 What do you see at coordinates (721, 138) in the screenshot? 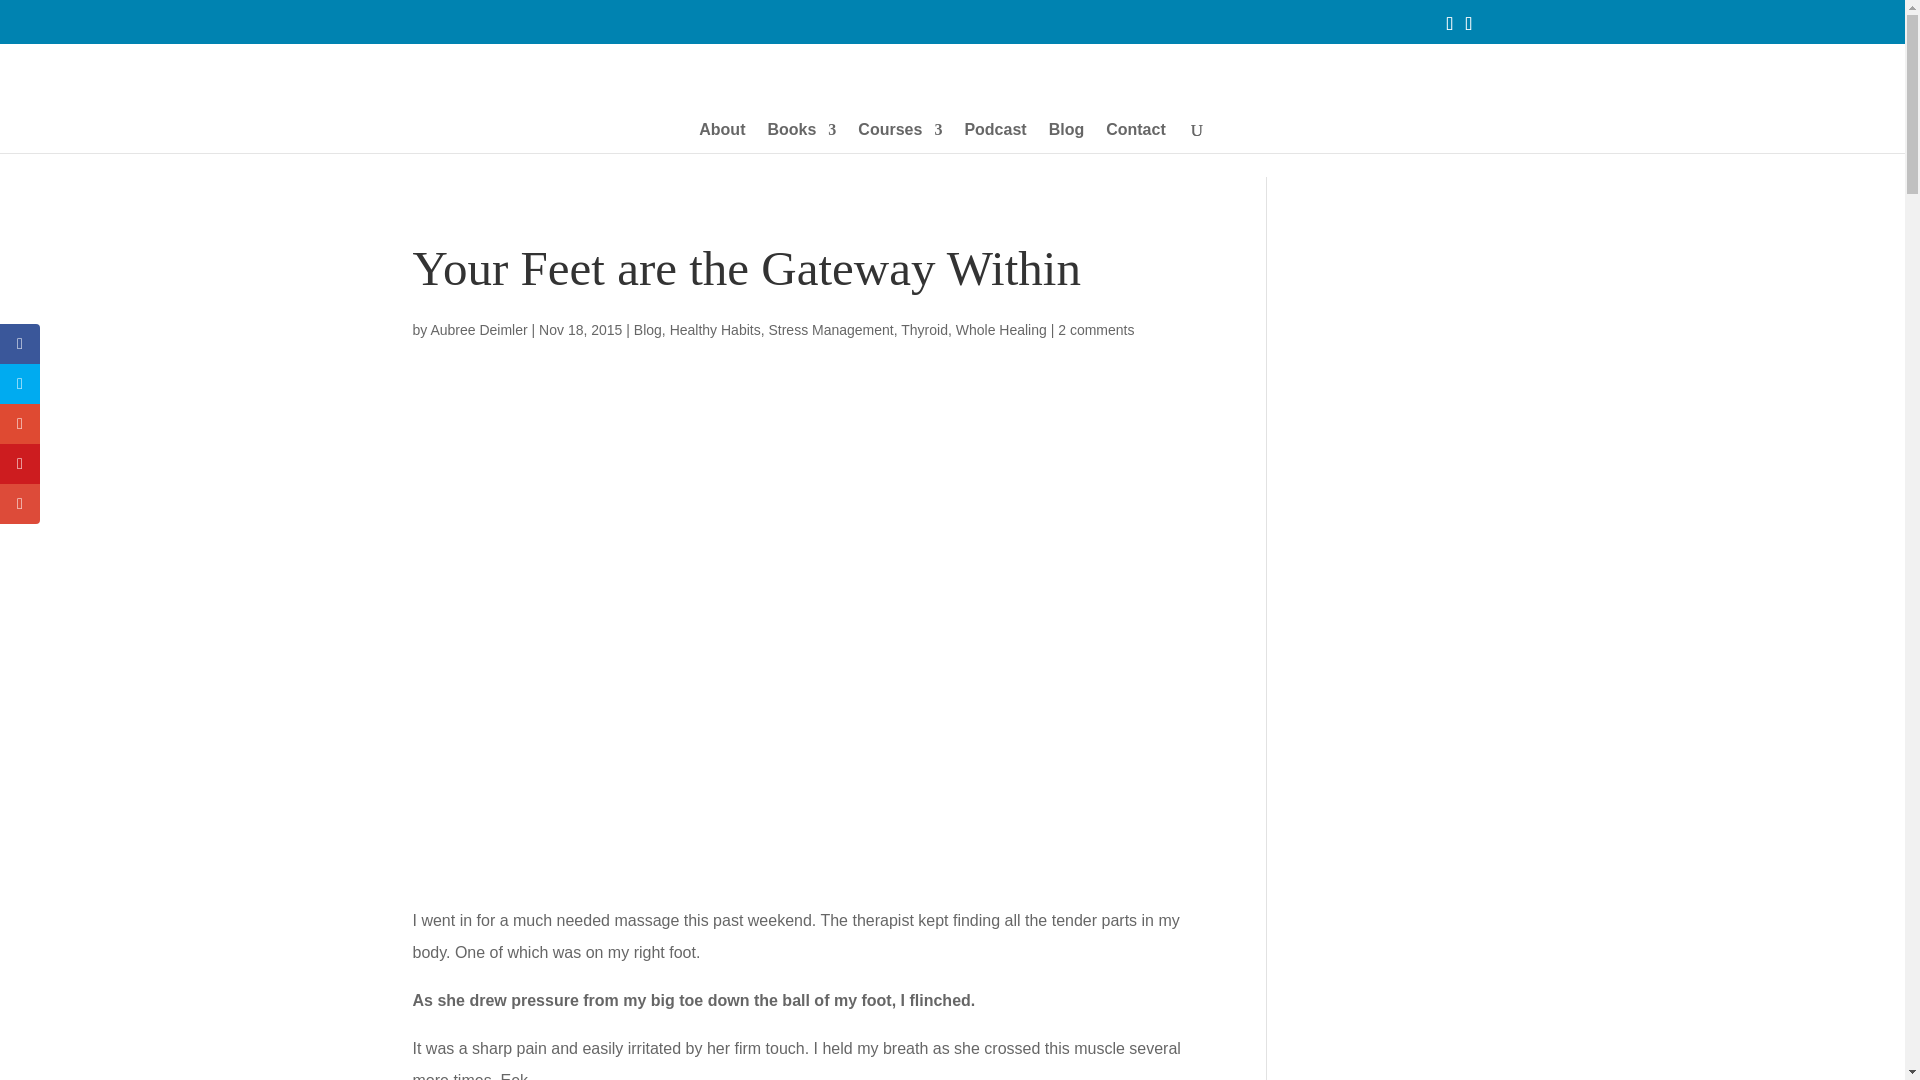
I see `About` at bounding box center [721, 138].